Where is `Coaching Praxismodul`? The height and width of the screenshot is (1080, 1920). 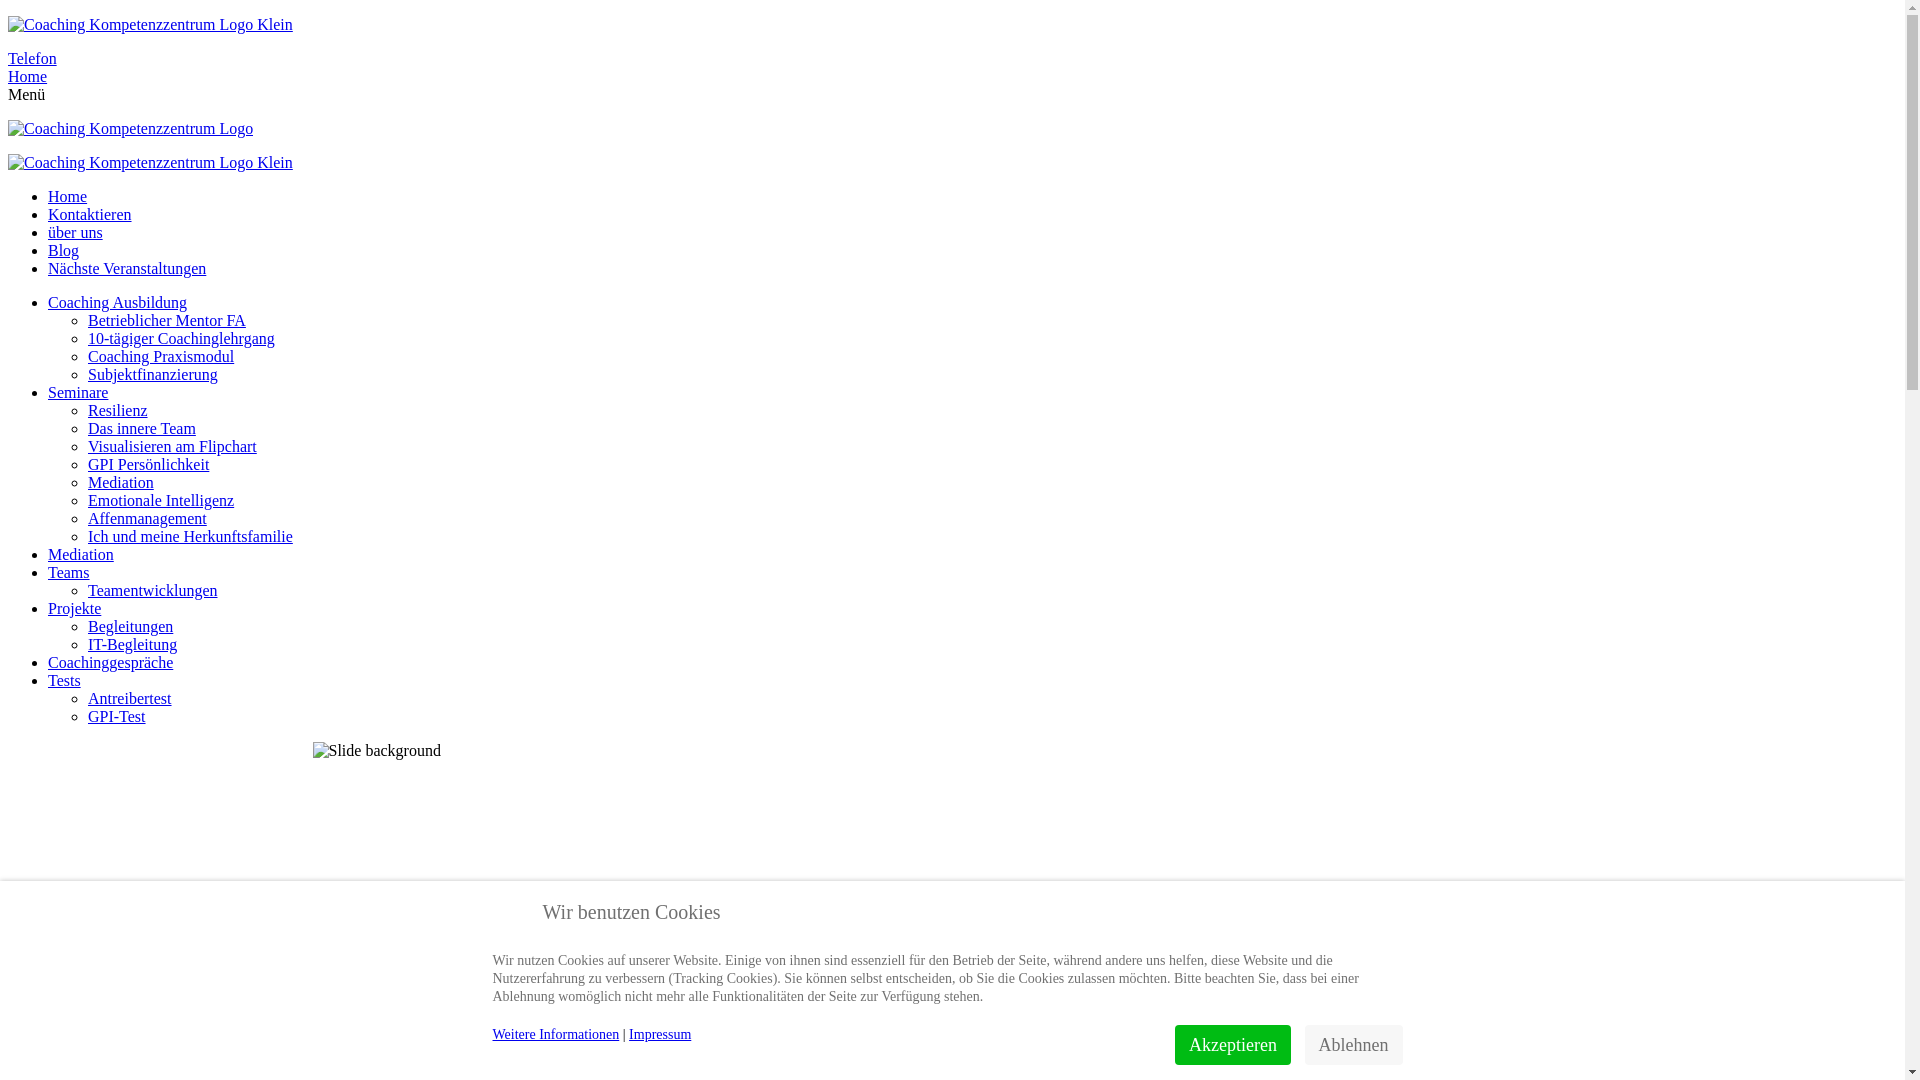
Coaching Praxismodul is located at coordinates (161, 356).